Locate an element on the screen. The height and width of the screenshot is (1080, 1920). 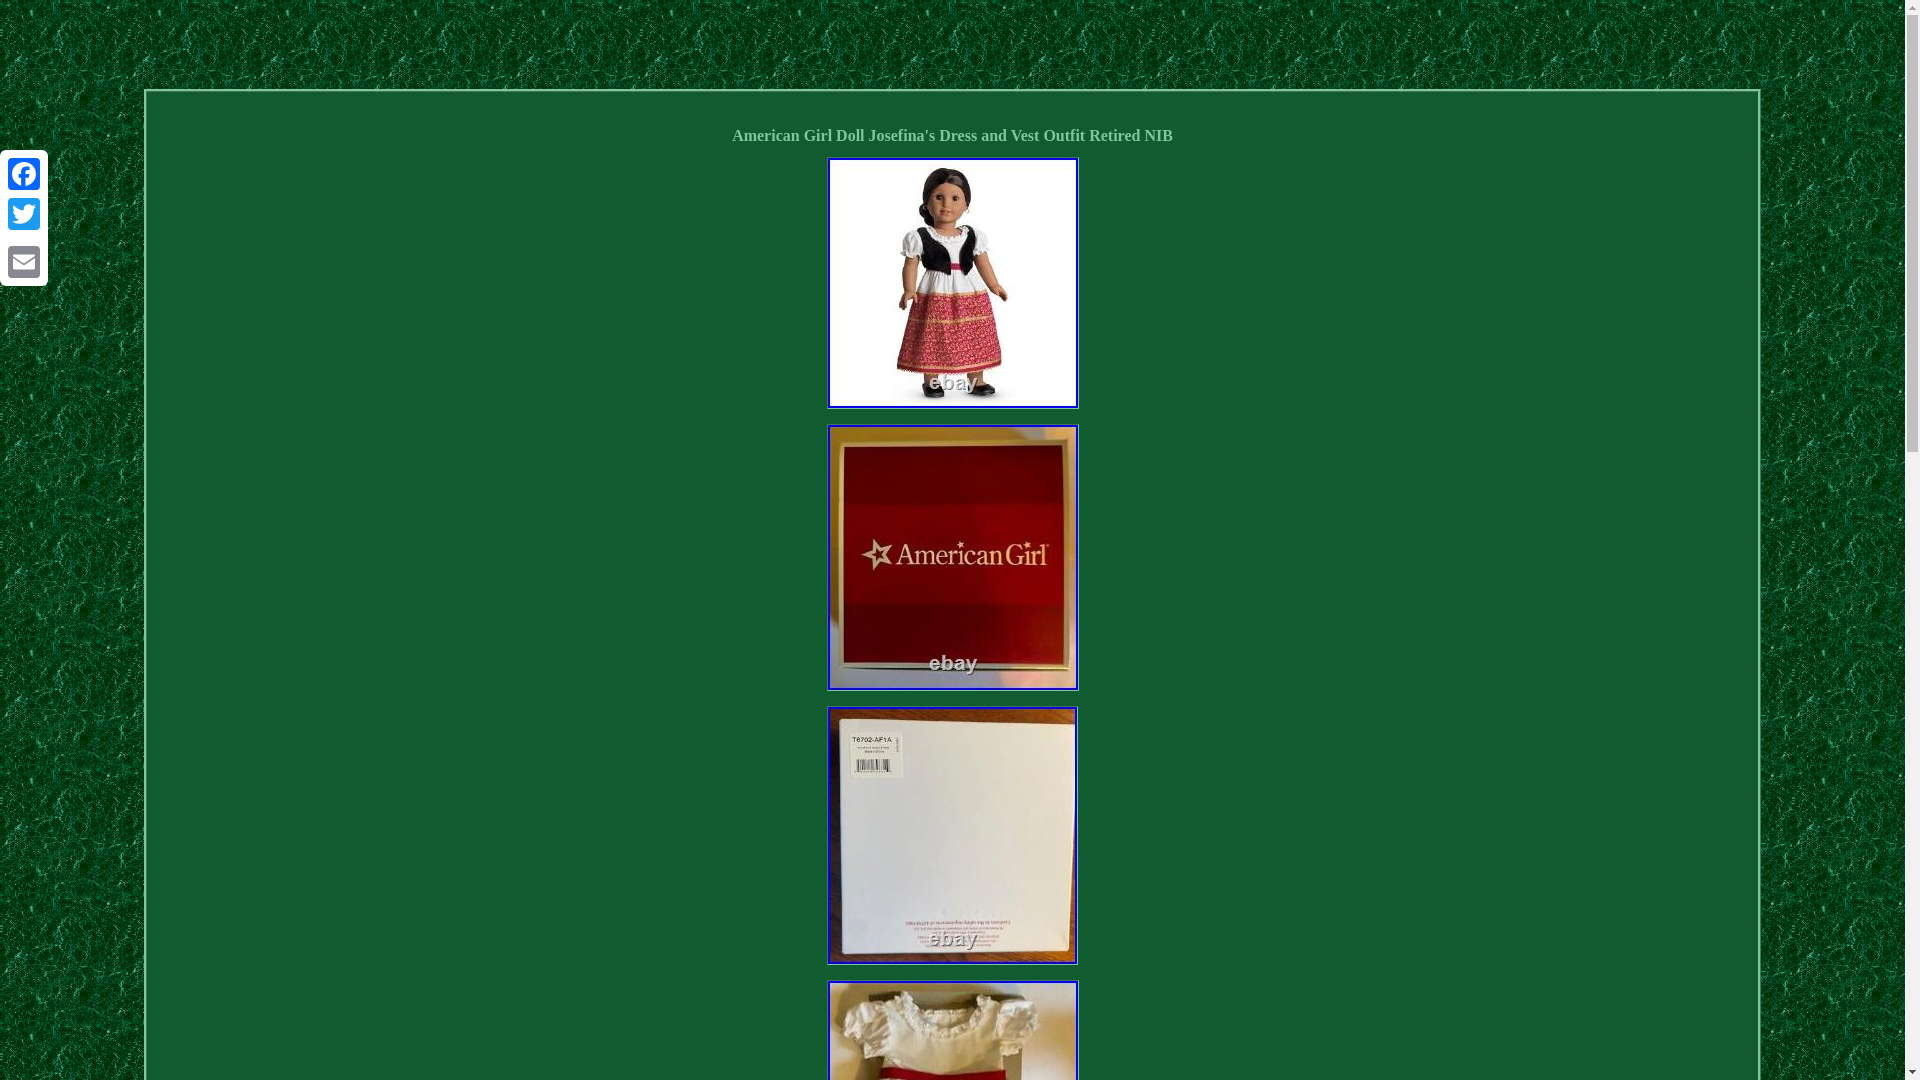
Twitter is located at coordinates (24, 214).